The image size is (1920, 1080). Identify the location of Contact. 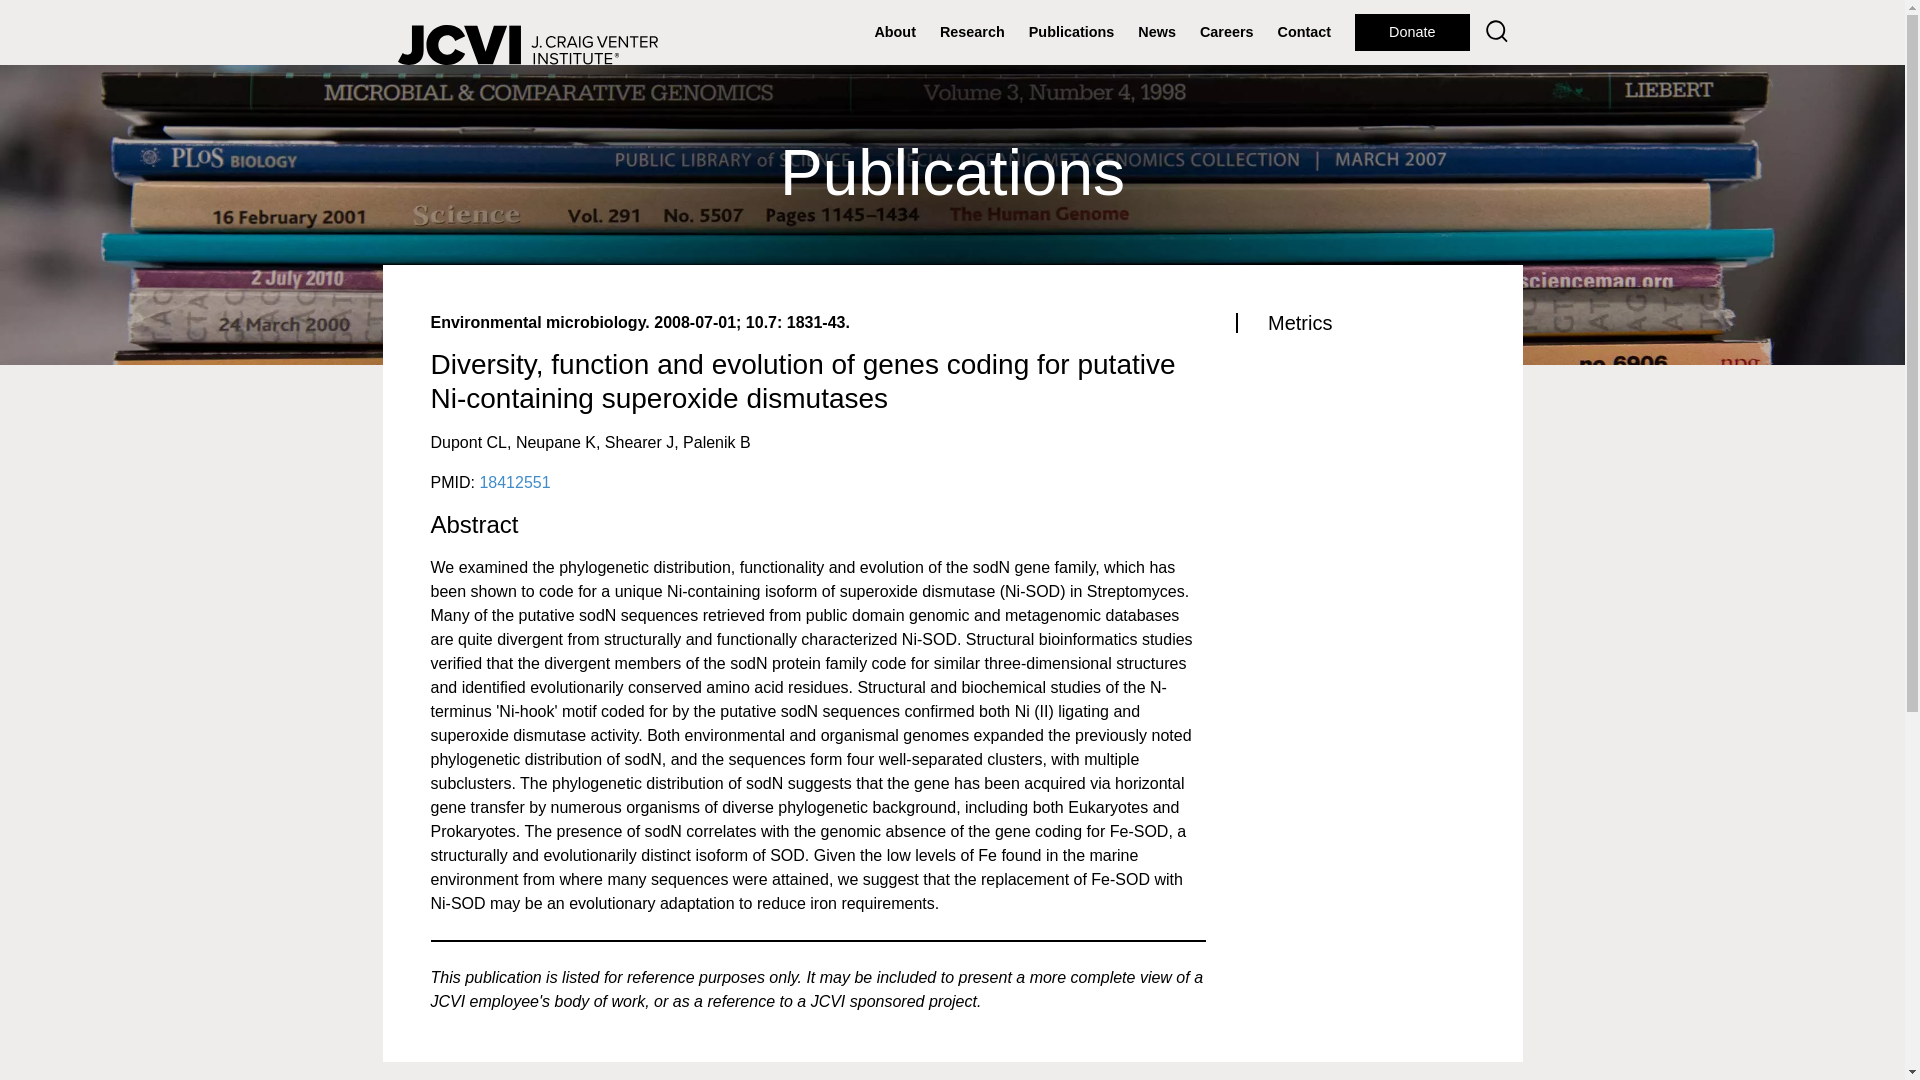
(1304, 32).